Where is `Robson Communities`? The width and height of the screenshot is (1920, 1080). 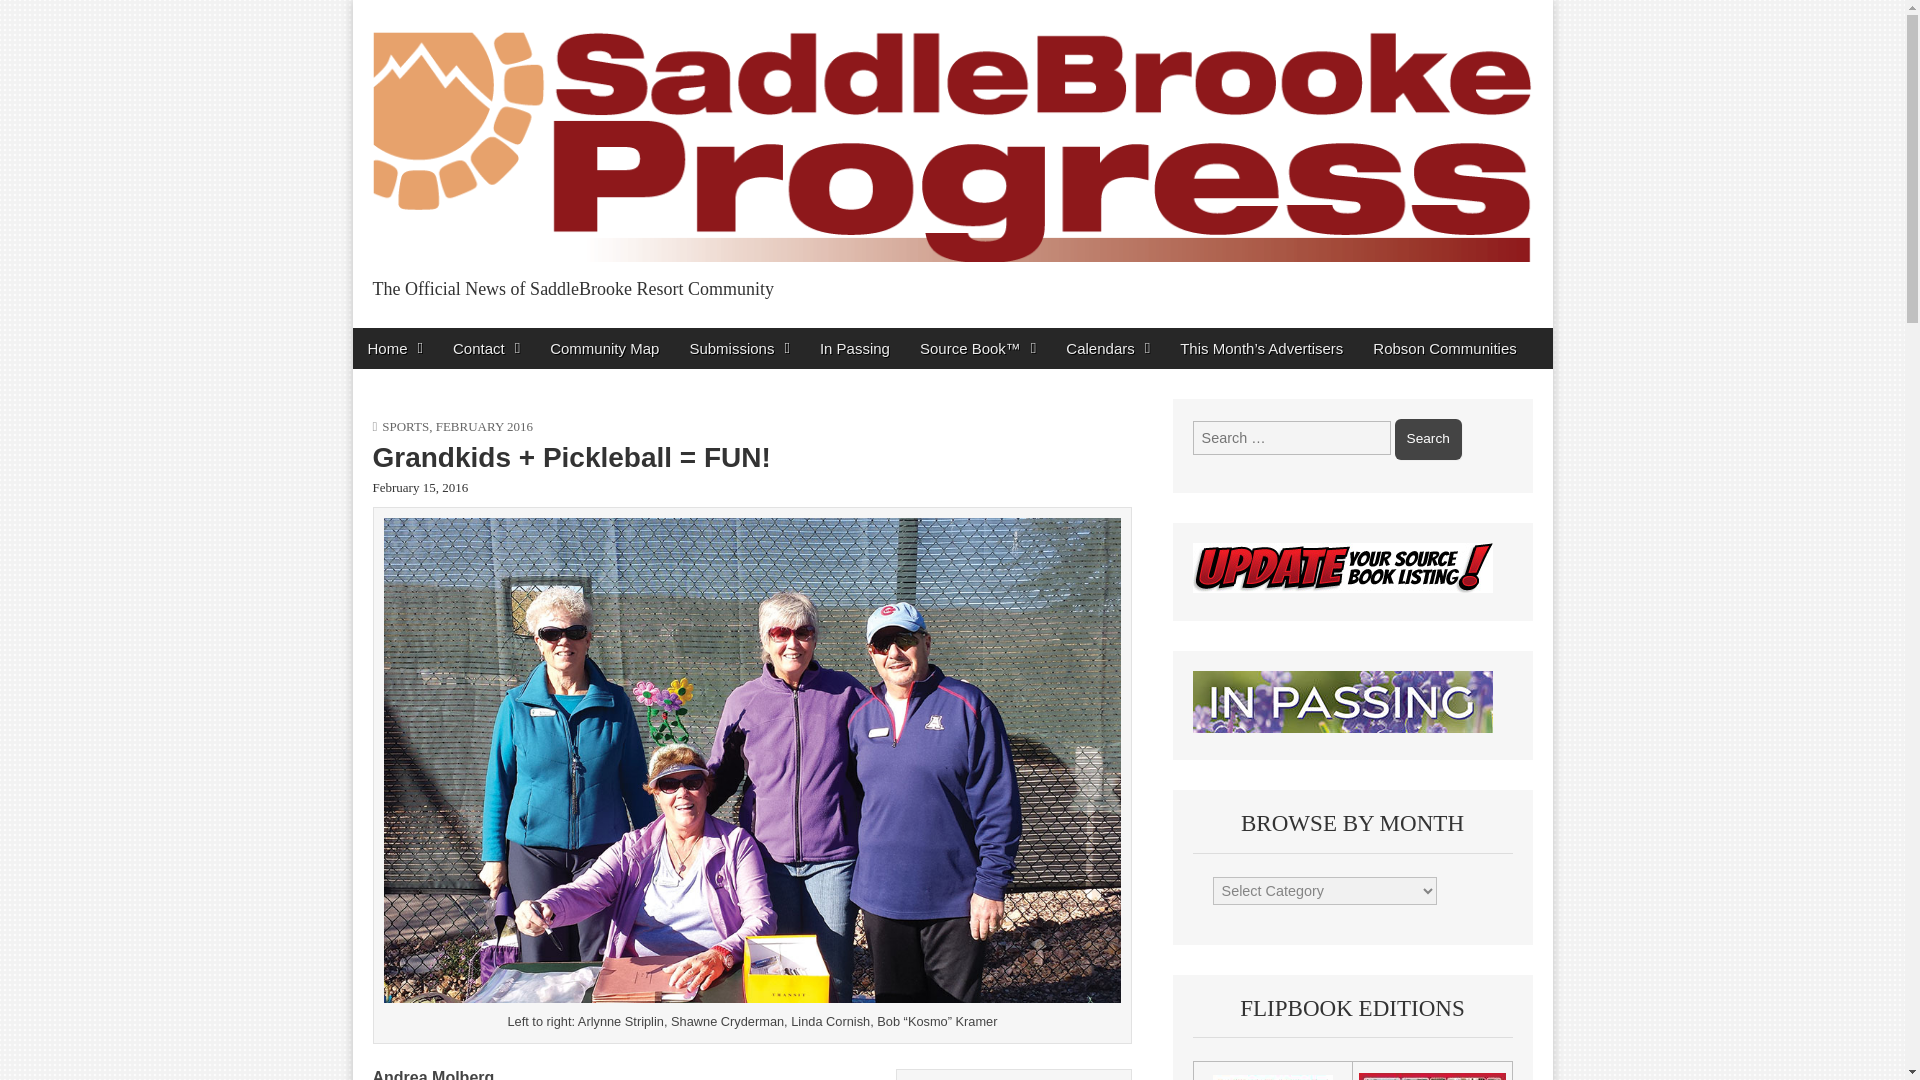
Robson Communities is located at coordinates (1444, 348).